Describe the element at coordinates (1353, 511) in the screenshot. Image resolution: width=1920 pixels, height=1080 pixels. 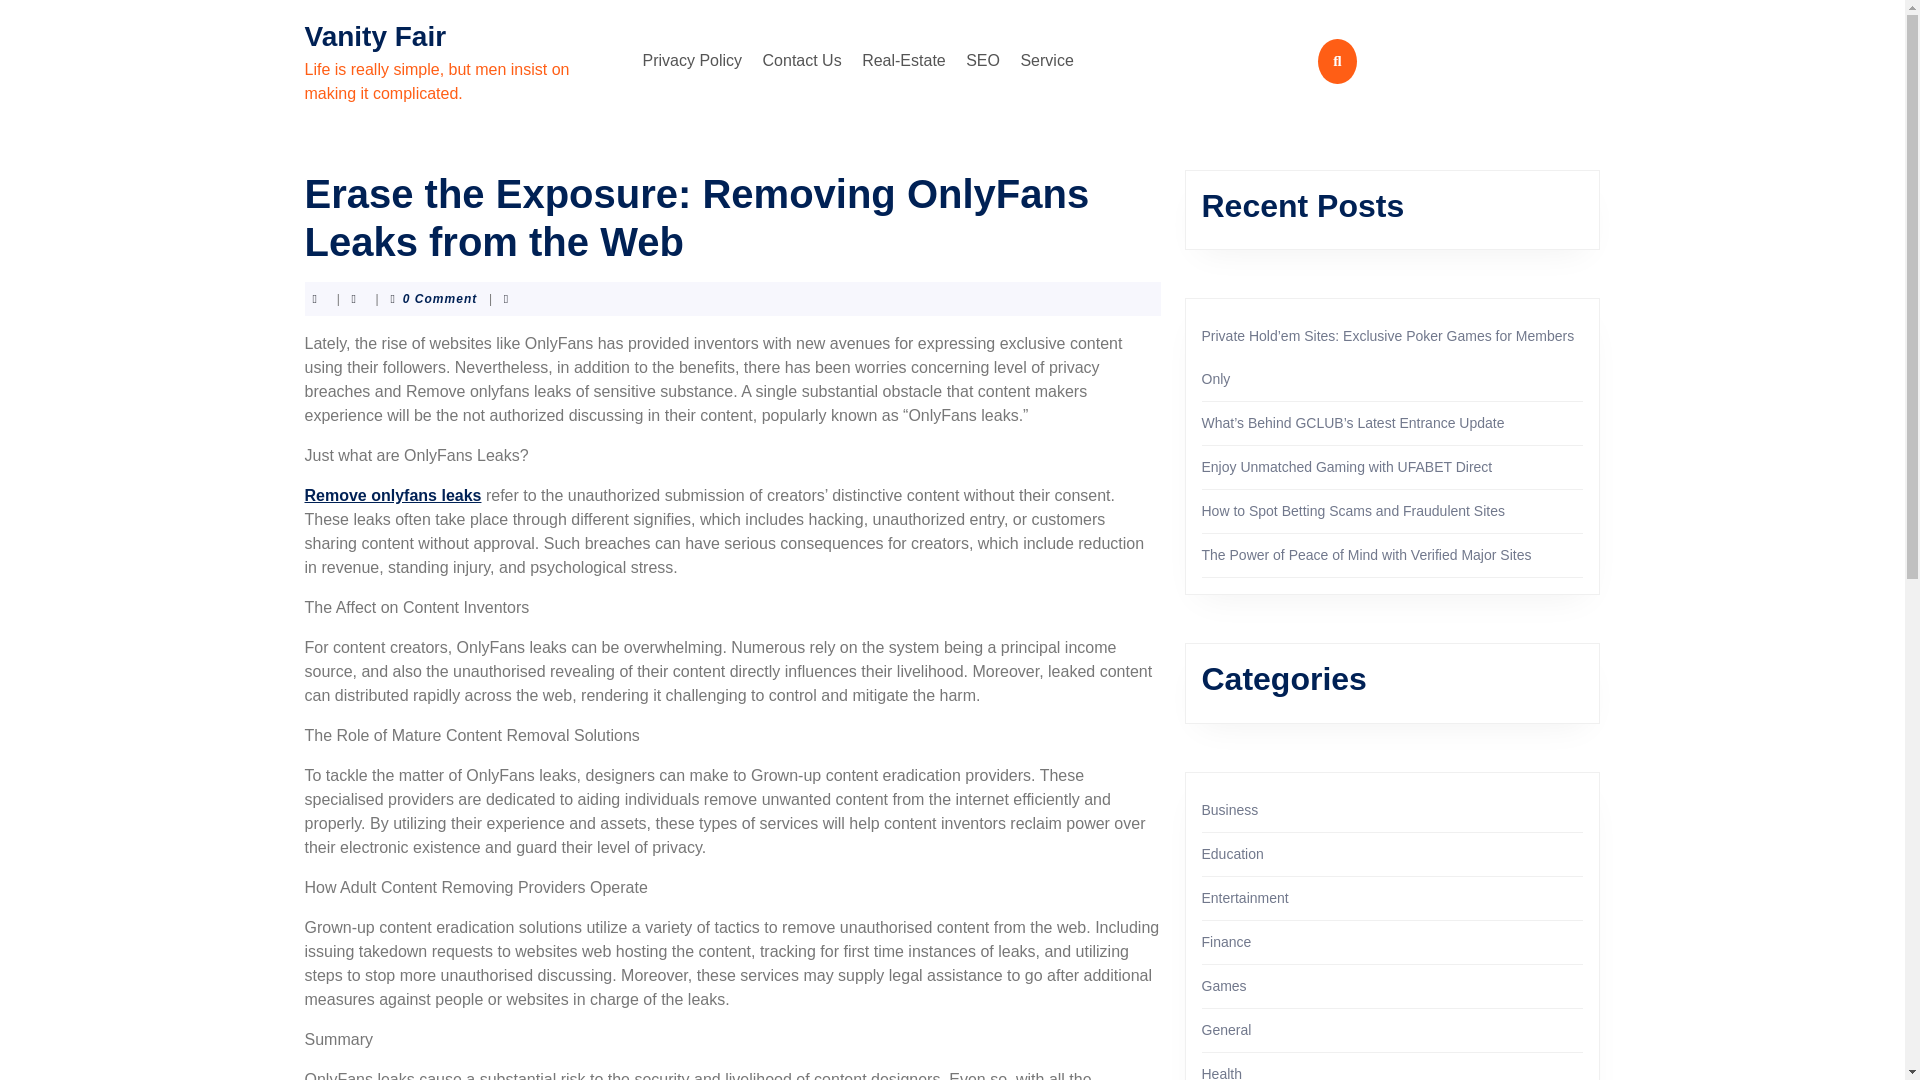
I see `How to Spot Betting Scams and Fraudulent Sites` at that location.